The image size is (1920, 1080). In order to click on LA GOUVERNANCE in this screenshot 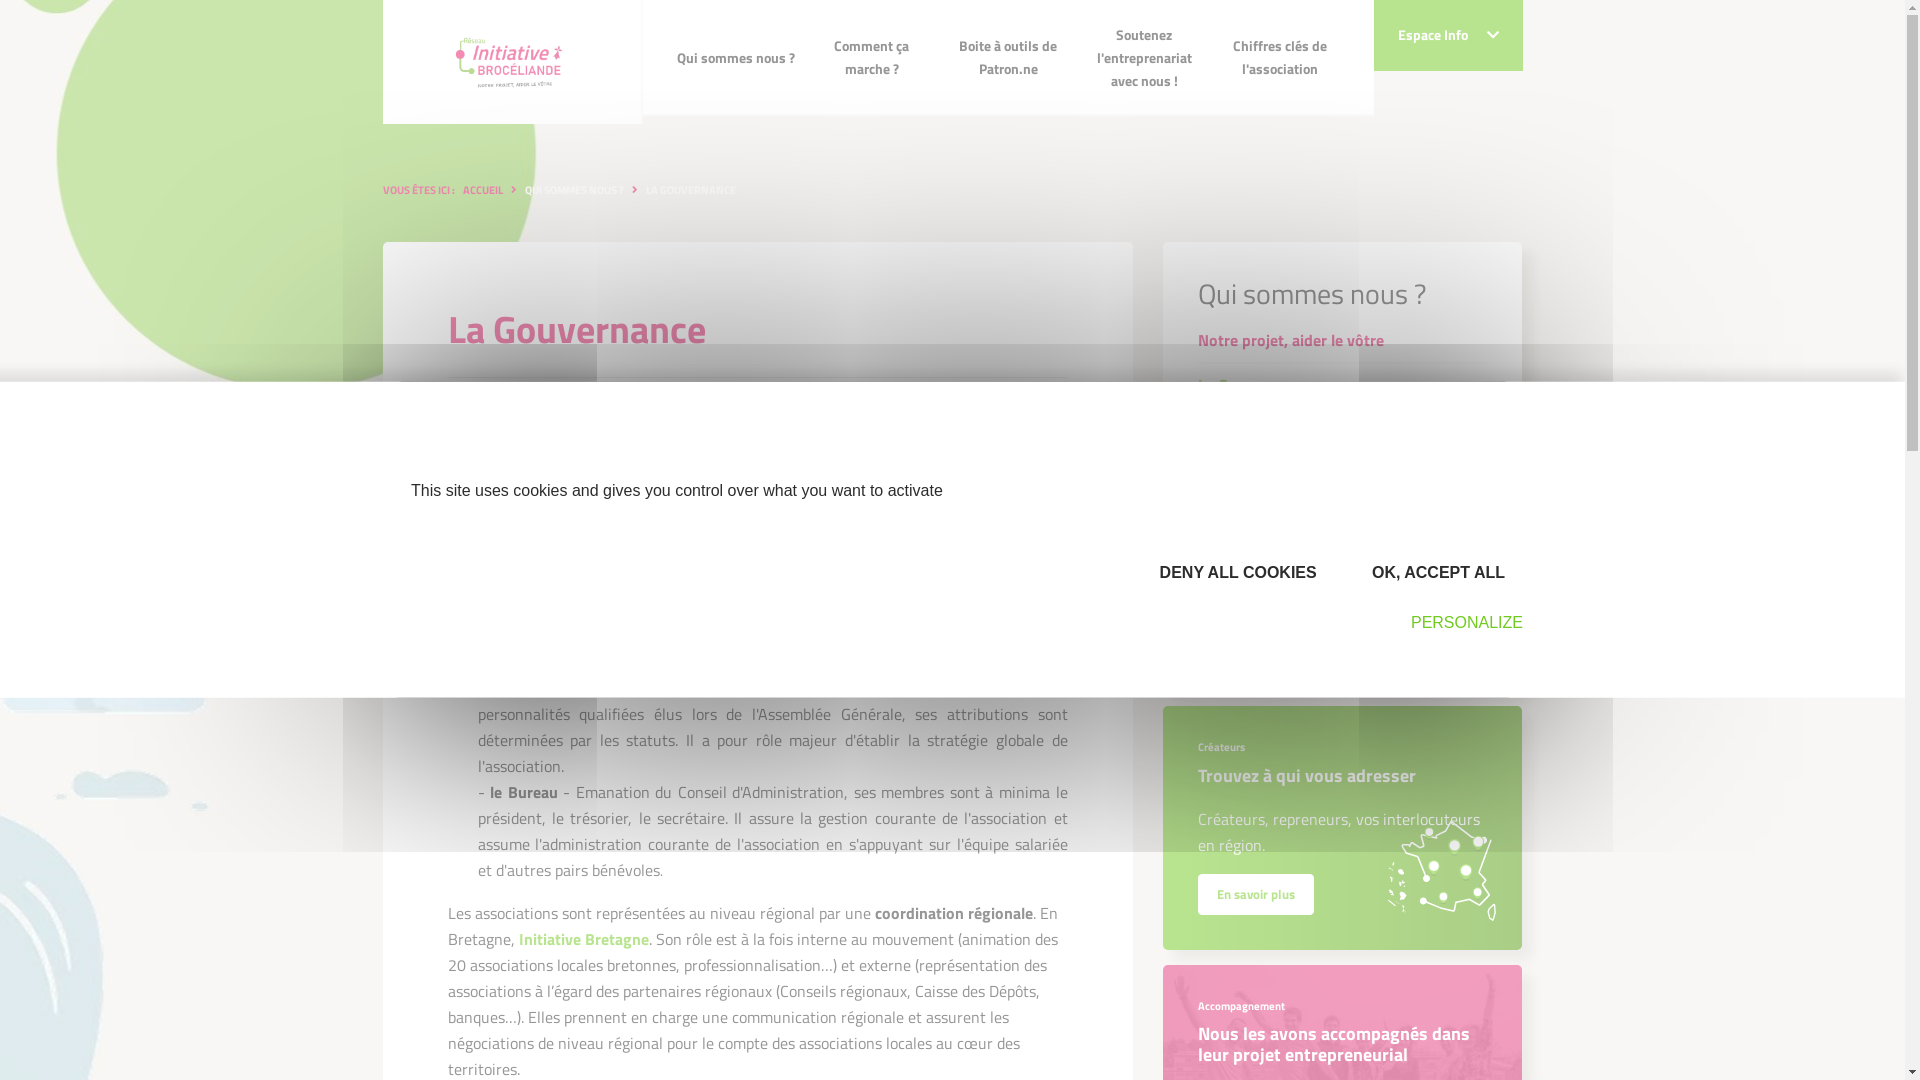, I will do `click(691, 190)`.